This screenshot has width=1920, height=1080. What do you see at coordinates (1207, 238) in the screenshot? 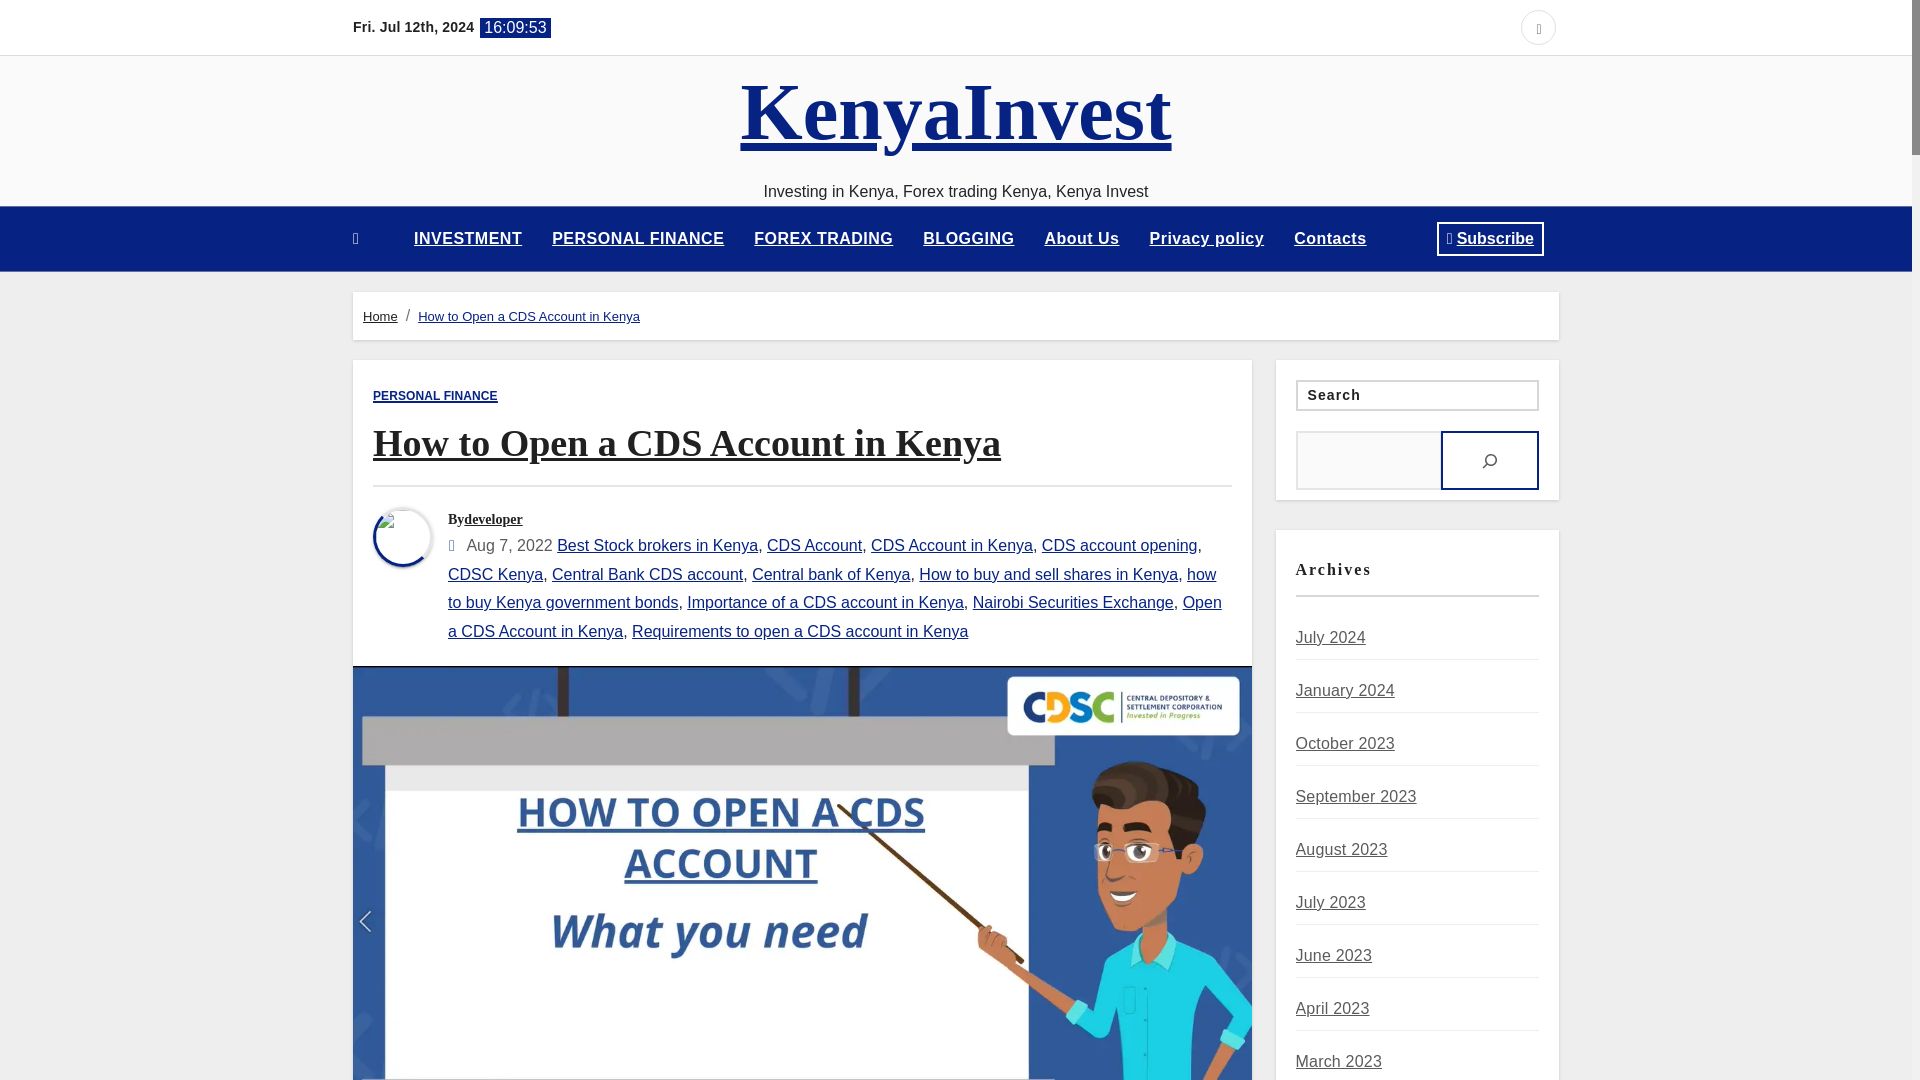
I see `Privacy policy` at bounding box center [1207, 238].